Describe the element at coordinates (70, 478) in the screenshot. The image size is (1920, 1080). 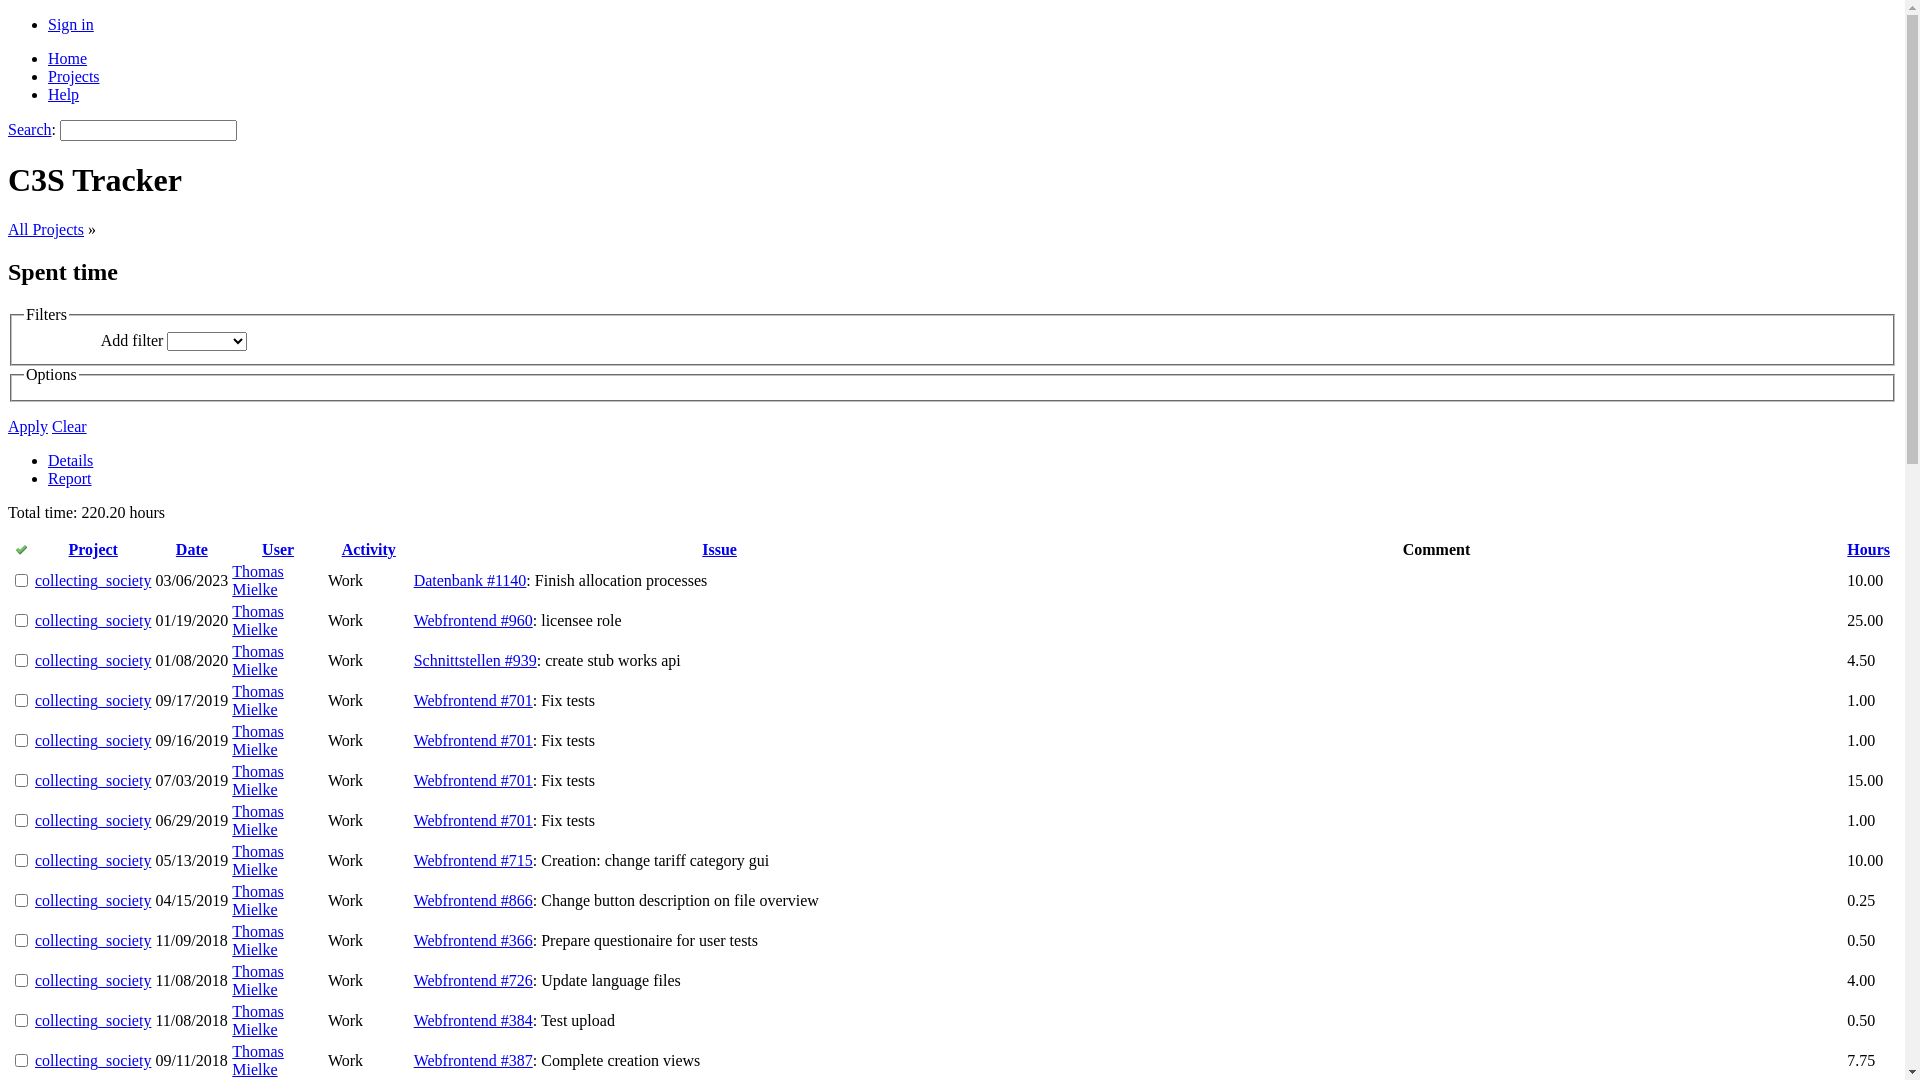
I see `Report` at that location.